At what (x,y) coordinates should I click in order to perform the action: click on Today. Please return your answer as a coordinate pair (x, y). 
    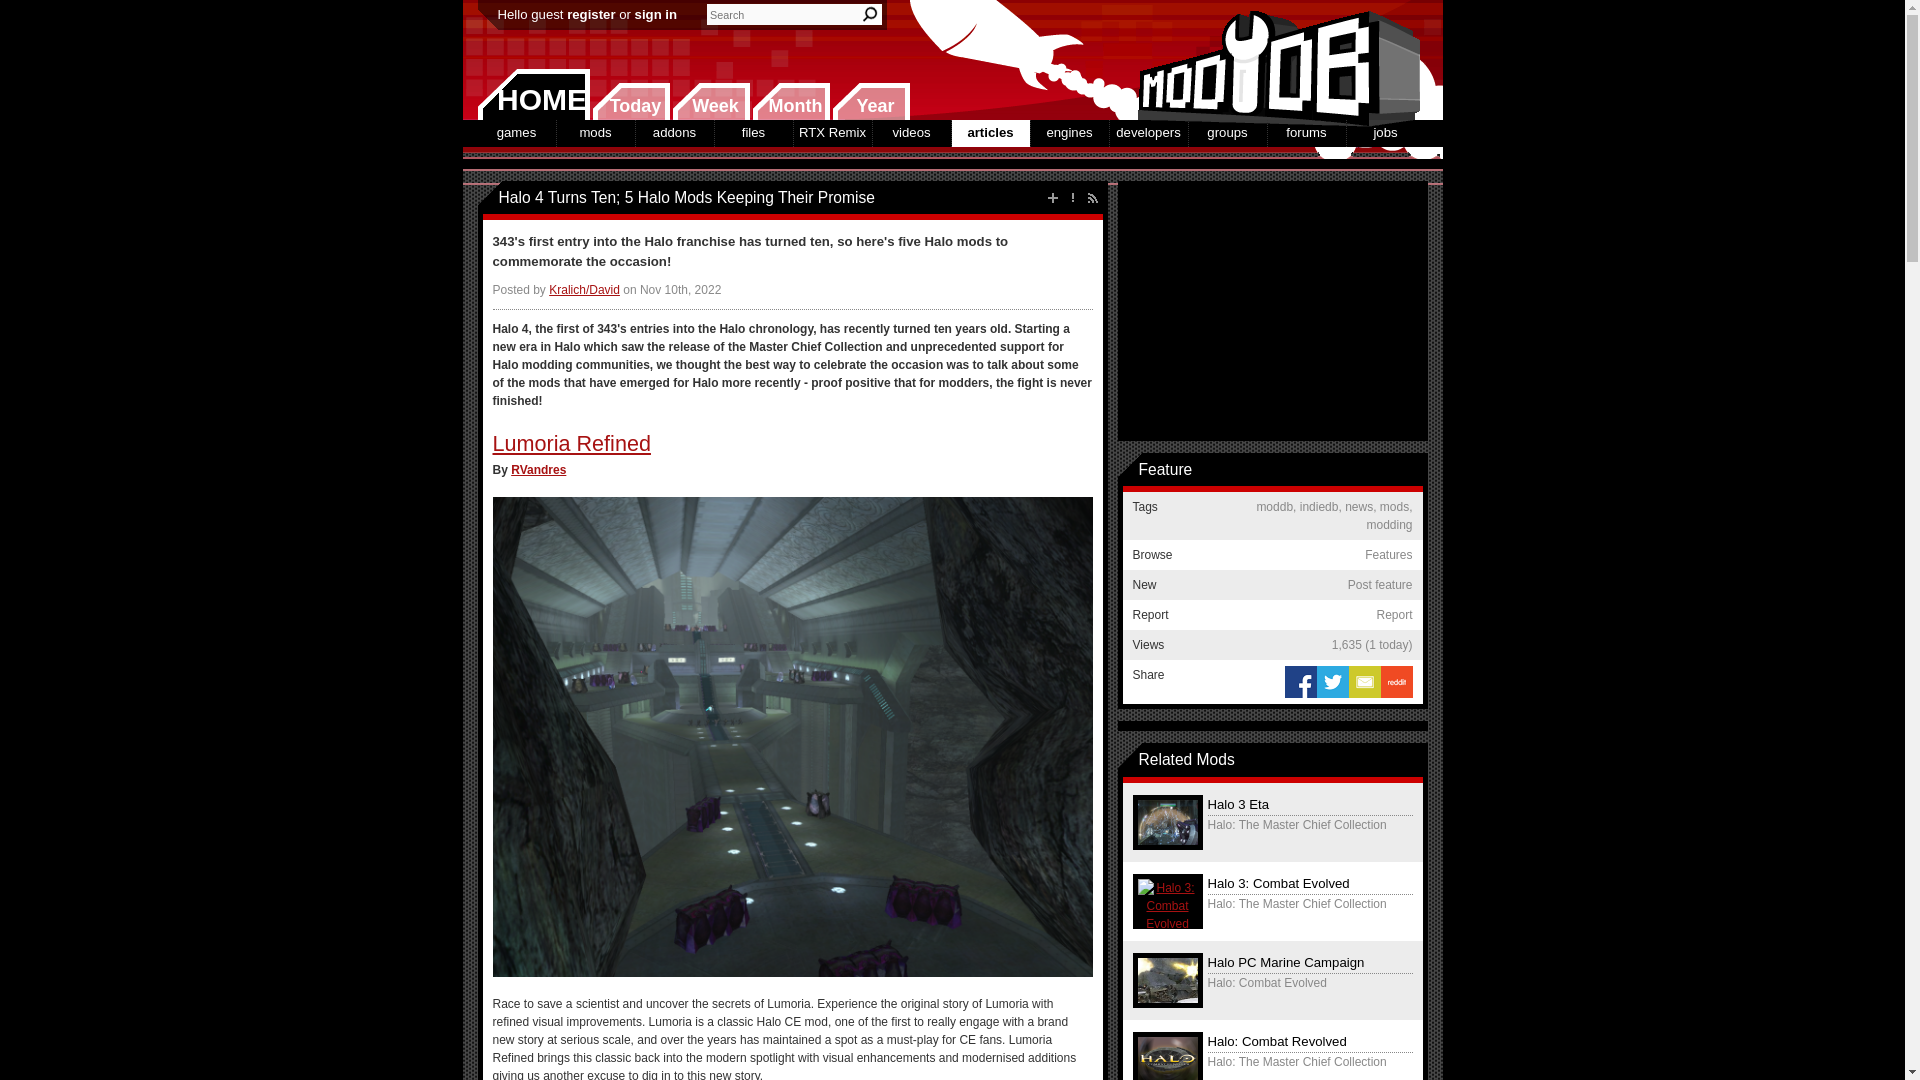
    Looking at the image, I should click on (630, 101).